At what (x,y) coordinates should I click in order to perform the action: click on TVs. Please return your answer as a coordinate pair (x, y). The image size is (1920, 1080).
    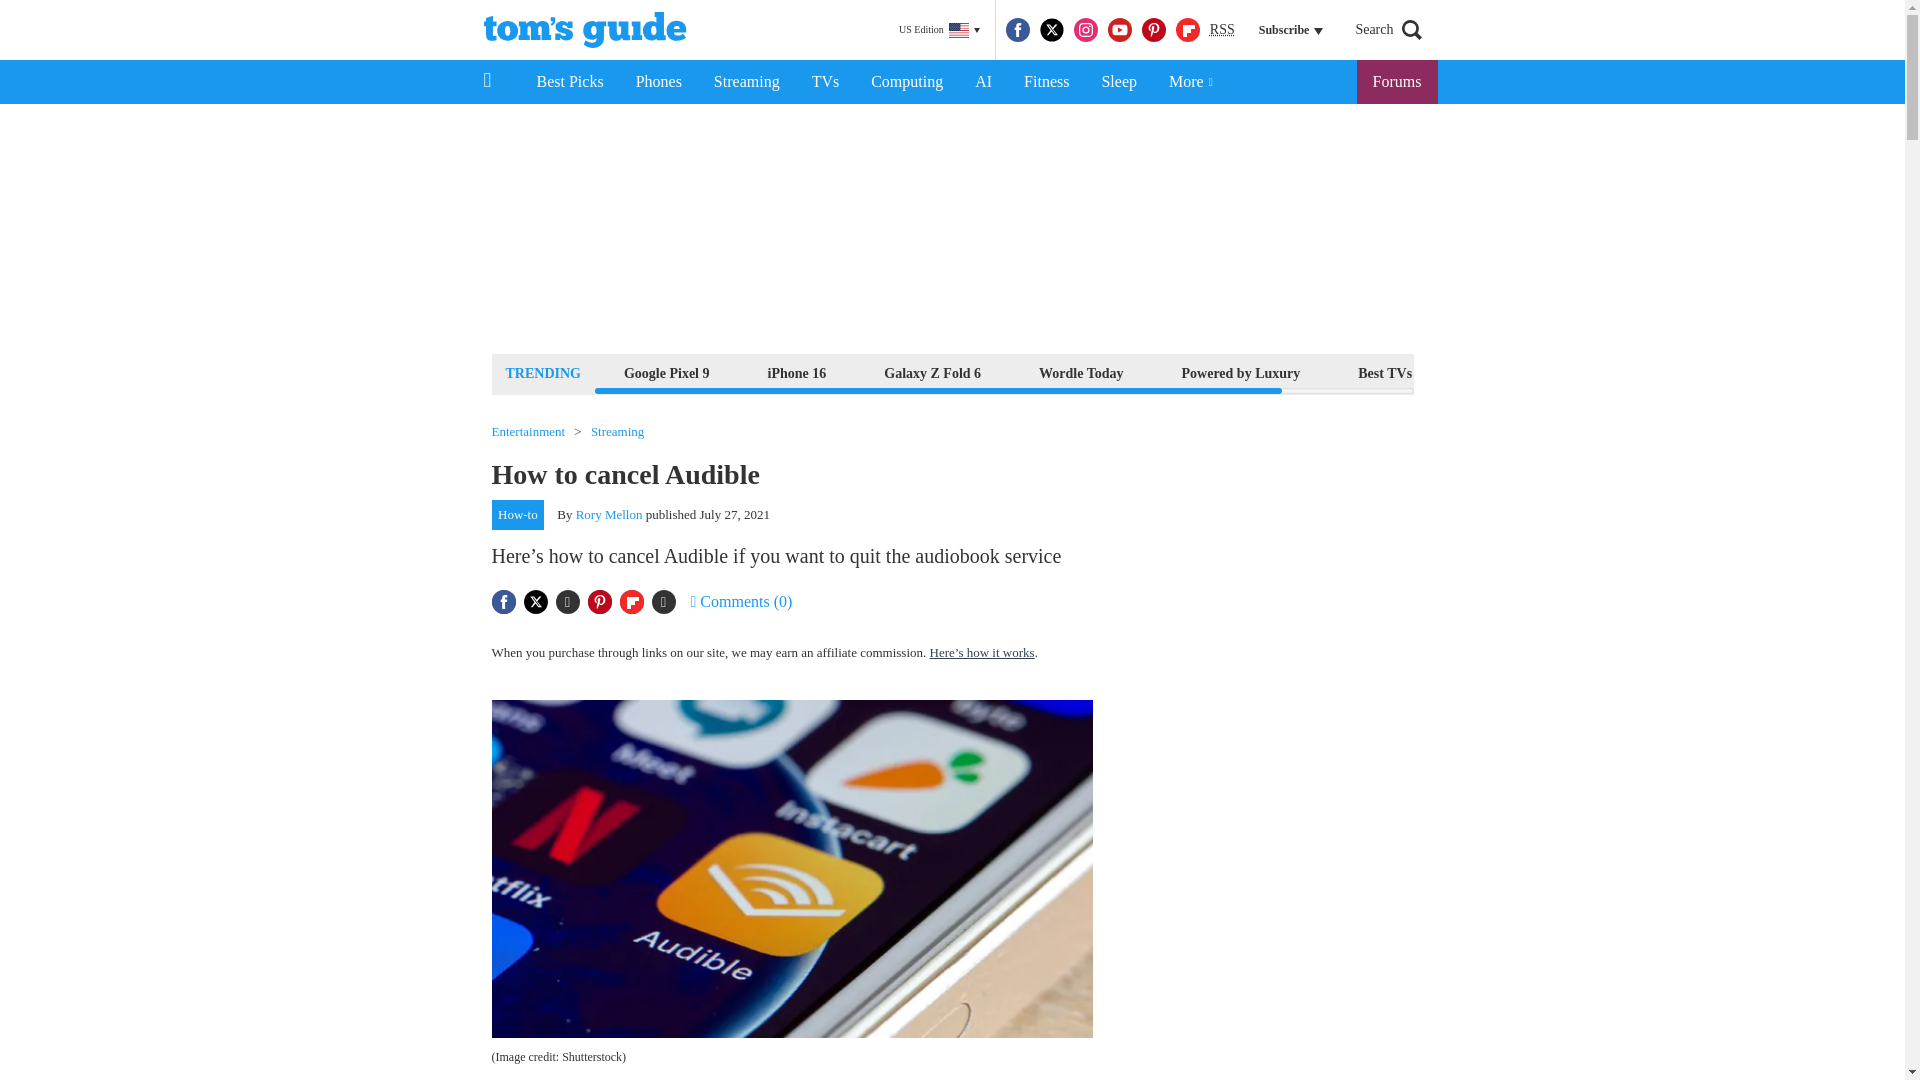
    Looking at the image, I should click on (826, 82).